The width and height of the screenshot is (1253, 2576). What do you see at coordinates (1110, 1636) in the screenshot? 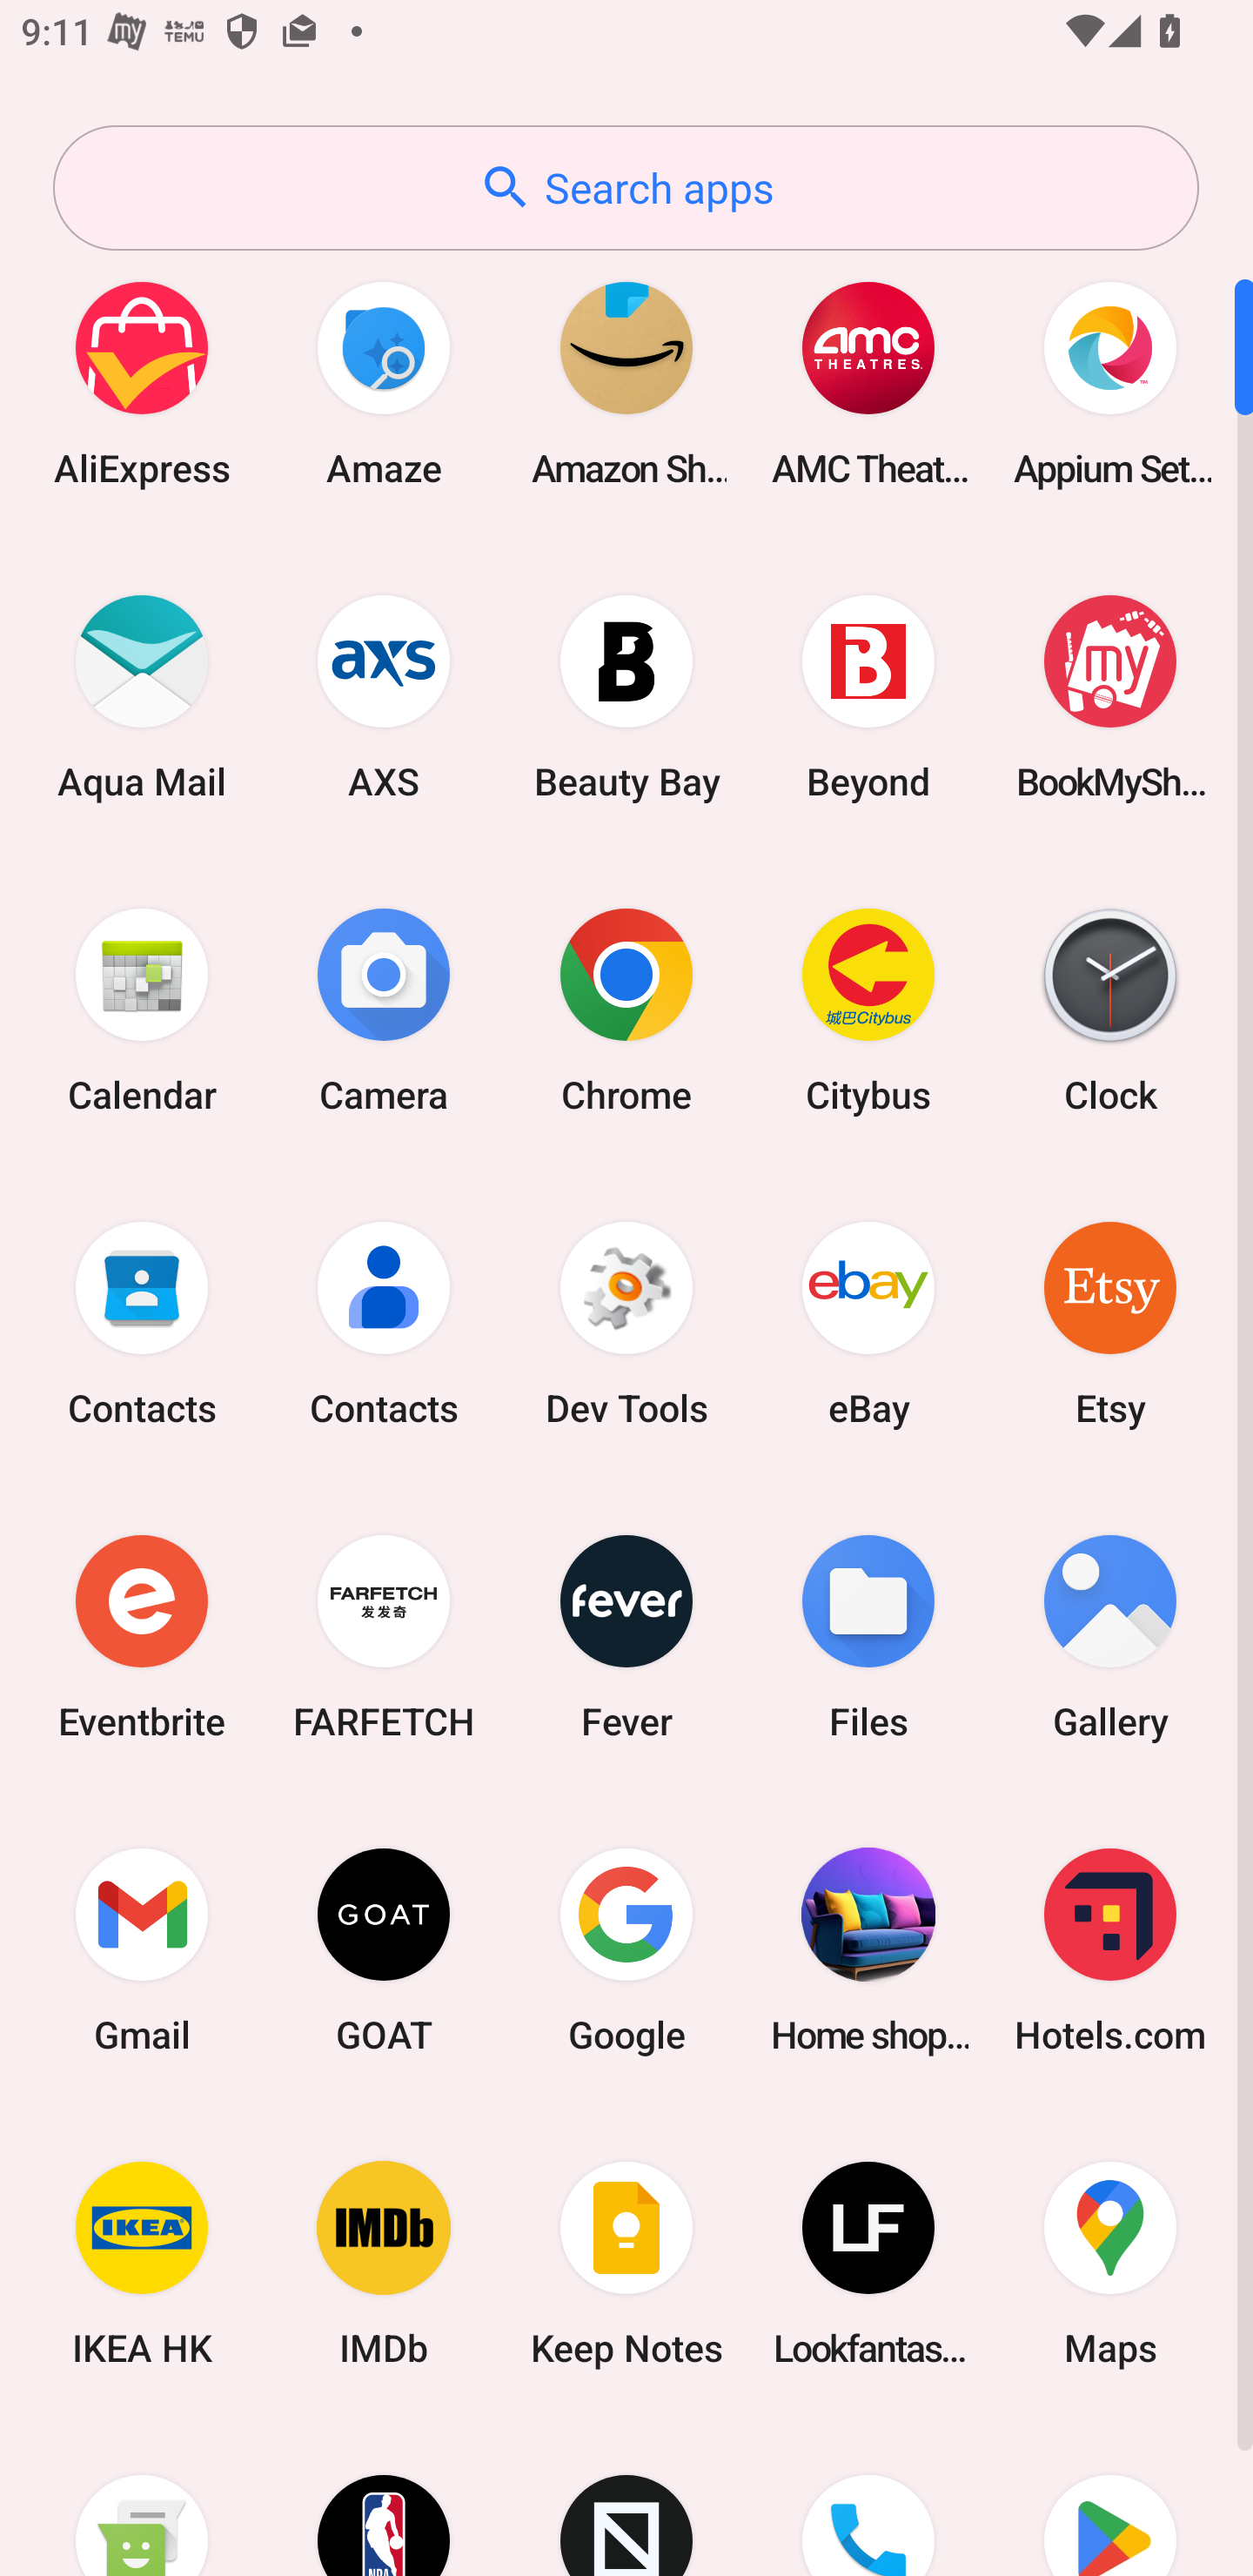
I see `Gallery` at bounding box center [1110, 1636].